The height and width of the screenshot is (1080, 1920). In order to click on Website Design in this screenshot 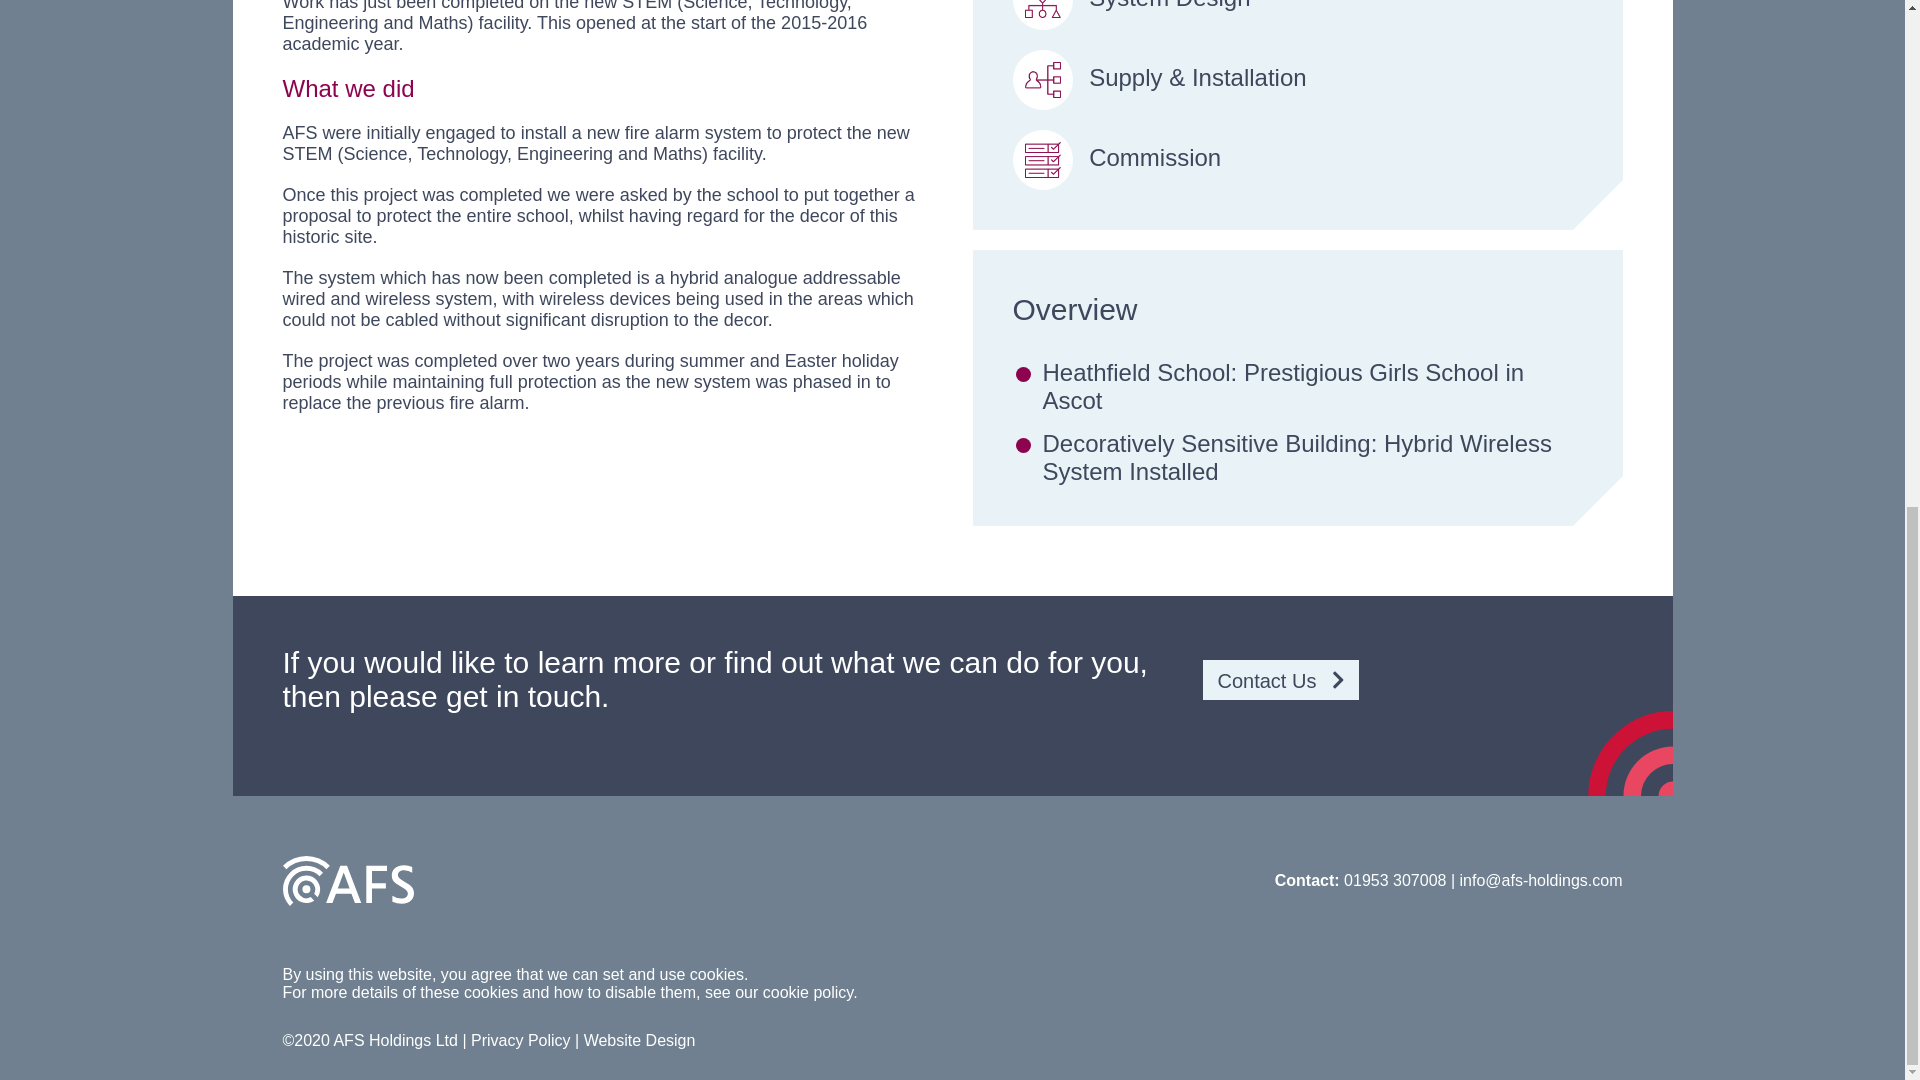, I will do `click(639, 1040)`.